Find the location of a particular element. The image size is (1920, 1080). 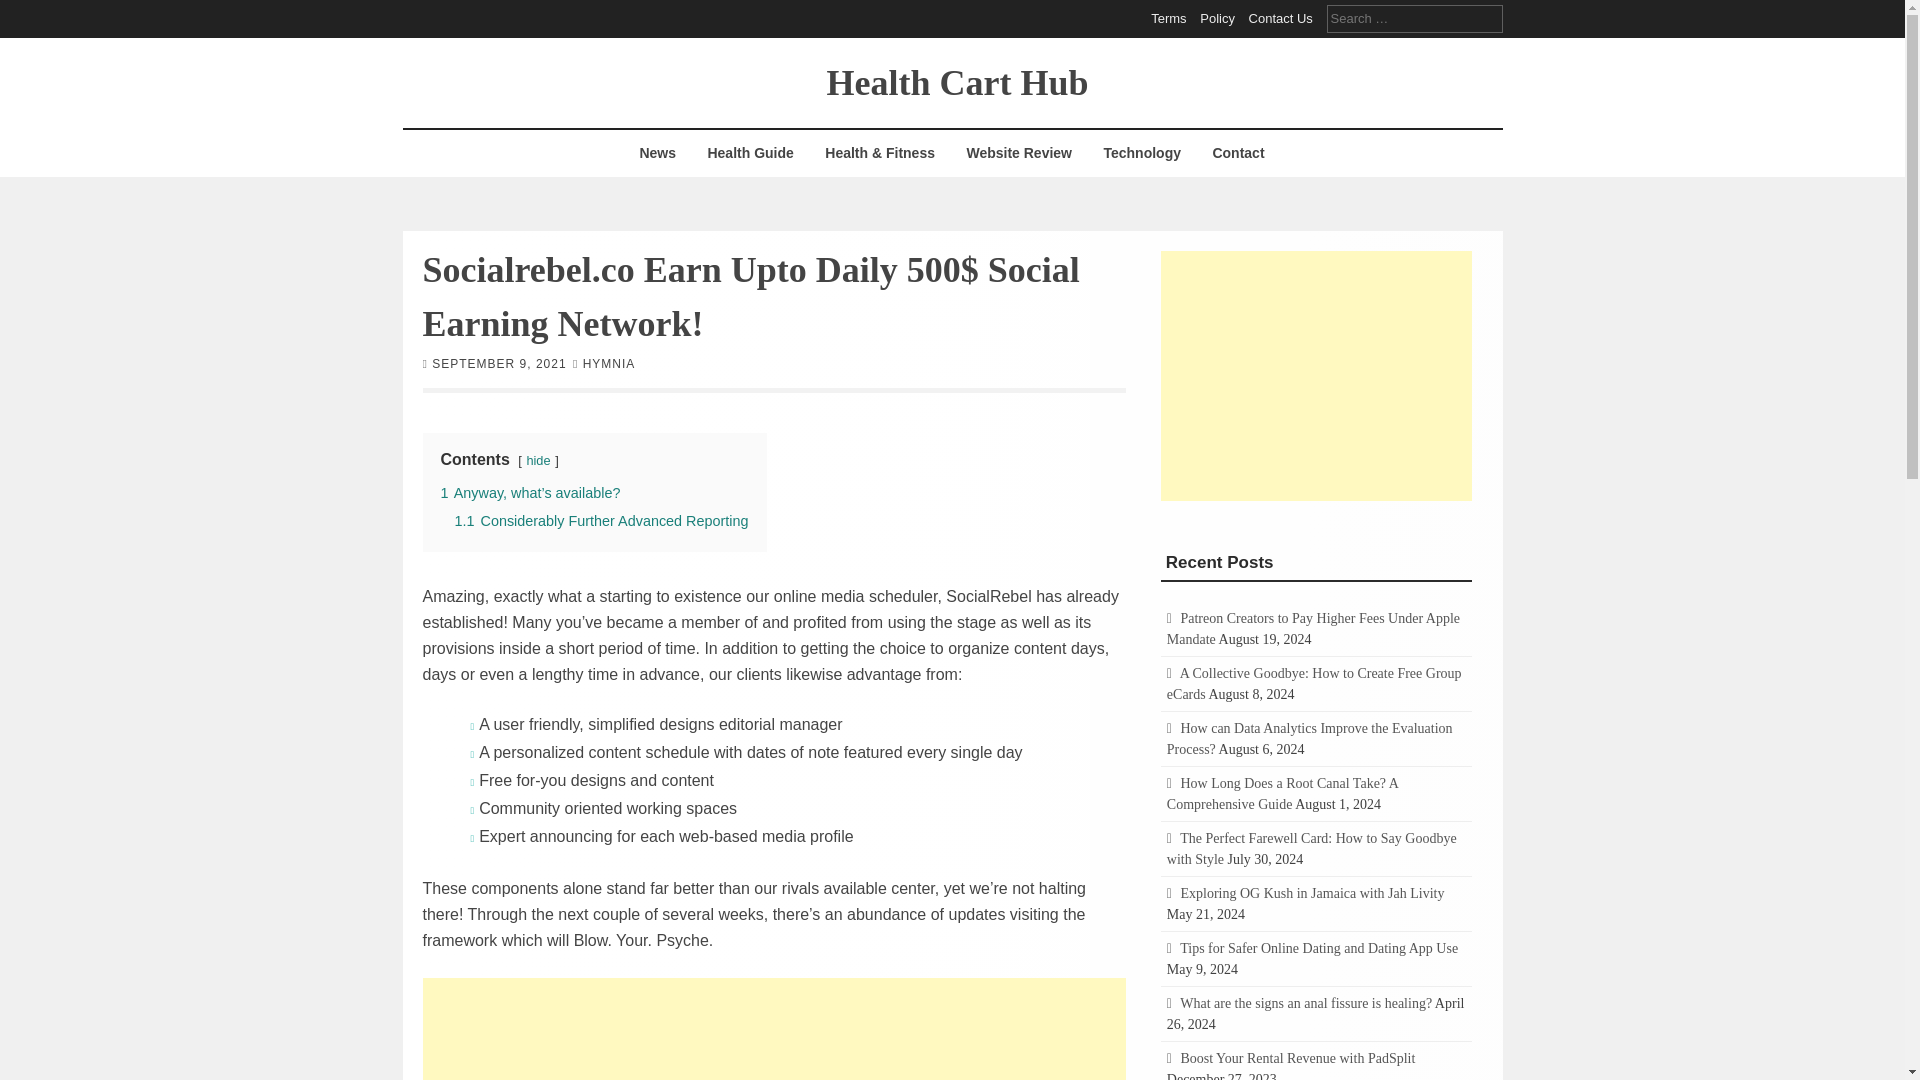

The Perfect Farewell Card: How to Say Goodbye with Style is located at coordinates (1312, 848).